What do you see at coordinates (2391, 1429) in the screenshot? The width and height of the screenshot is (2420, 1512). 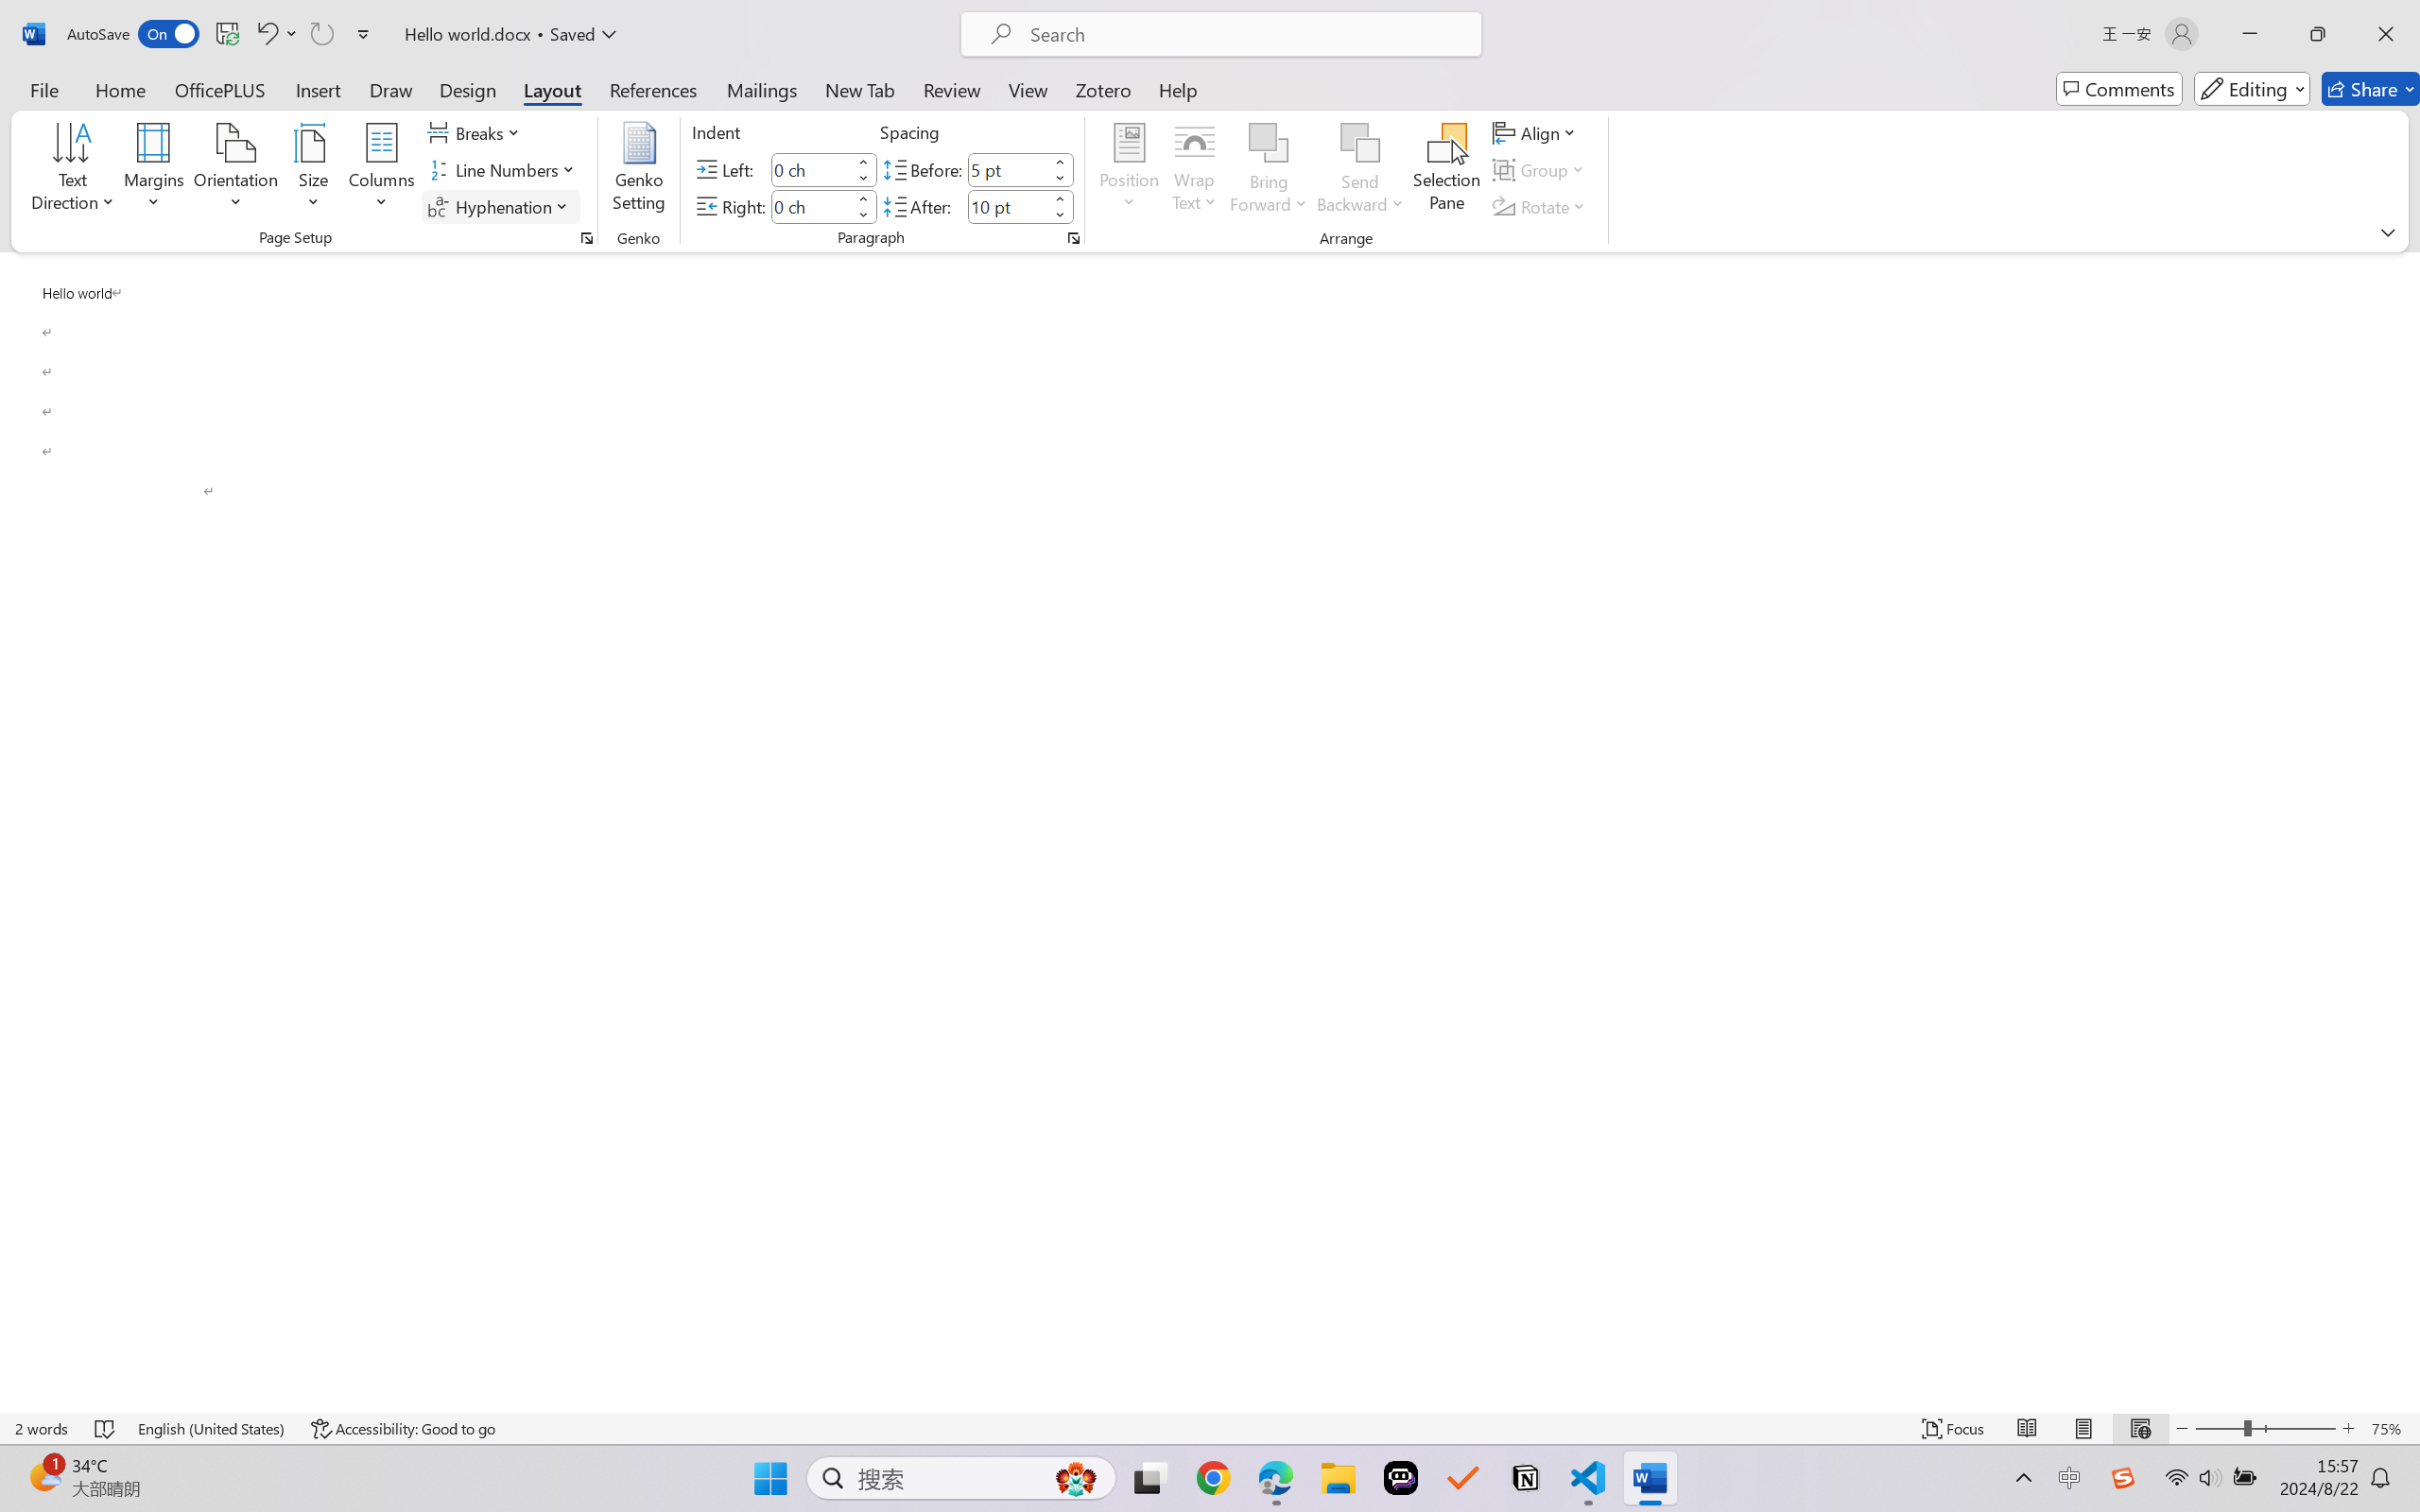 I see `Zoom 75%` at bounding box center [2391, 1429].